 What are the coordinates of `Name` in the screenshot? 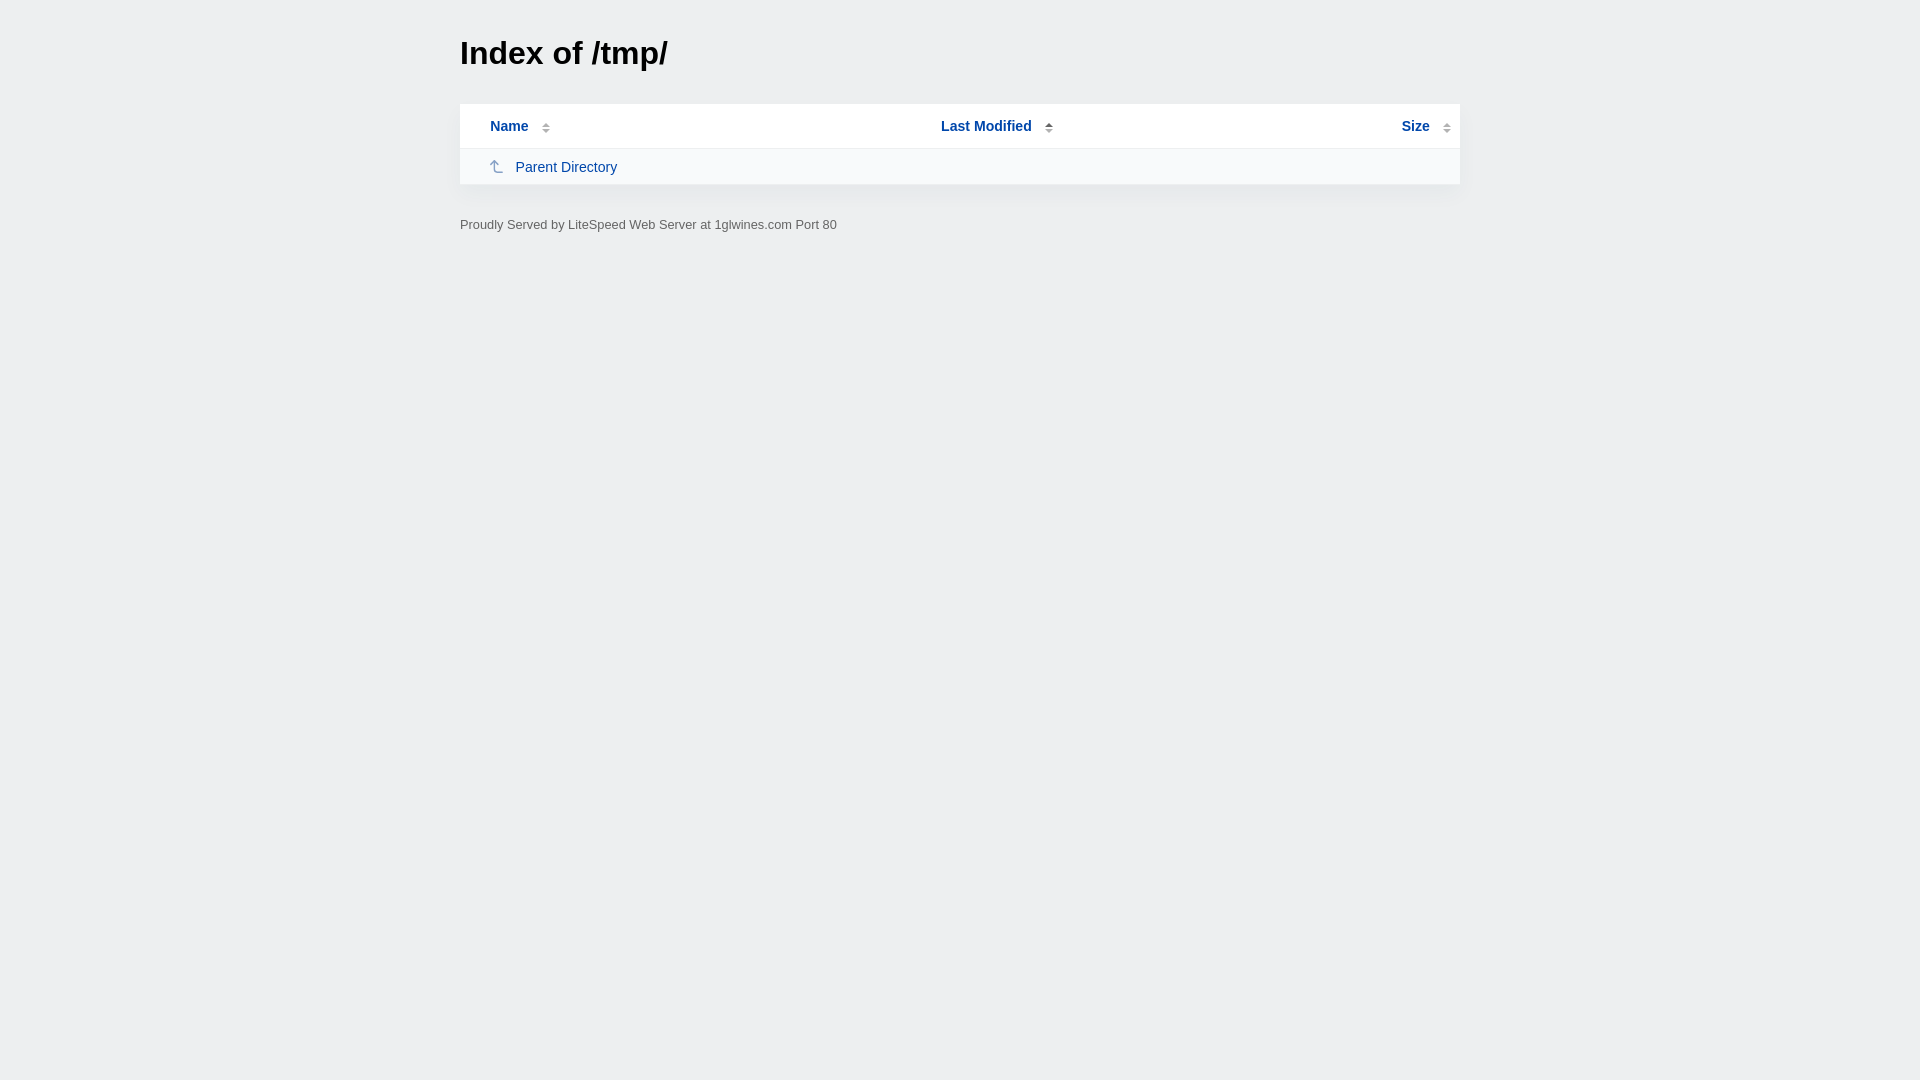 It's located at (509, 126).